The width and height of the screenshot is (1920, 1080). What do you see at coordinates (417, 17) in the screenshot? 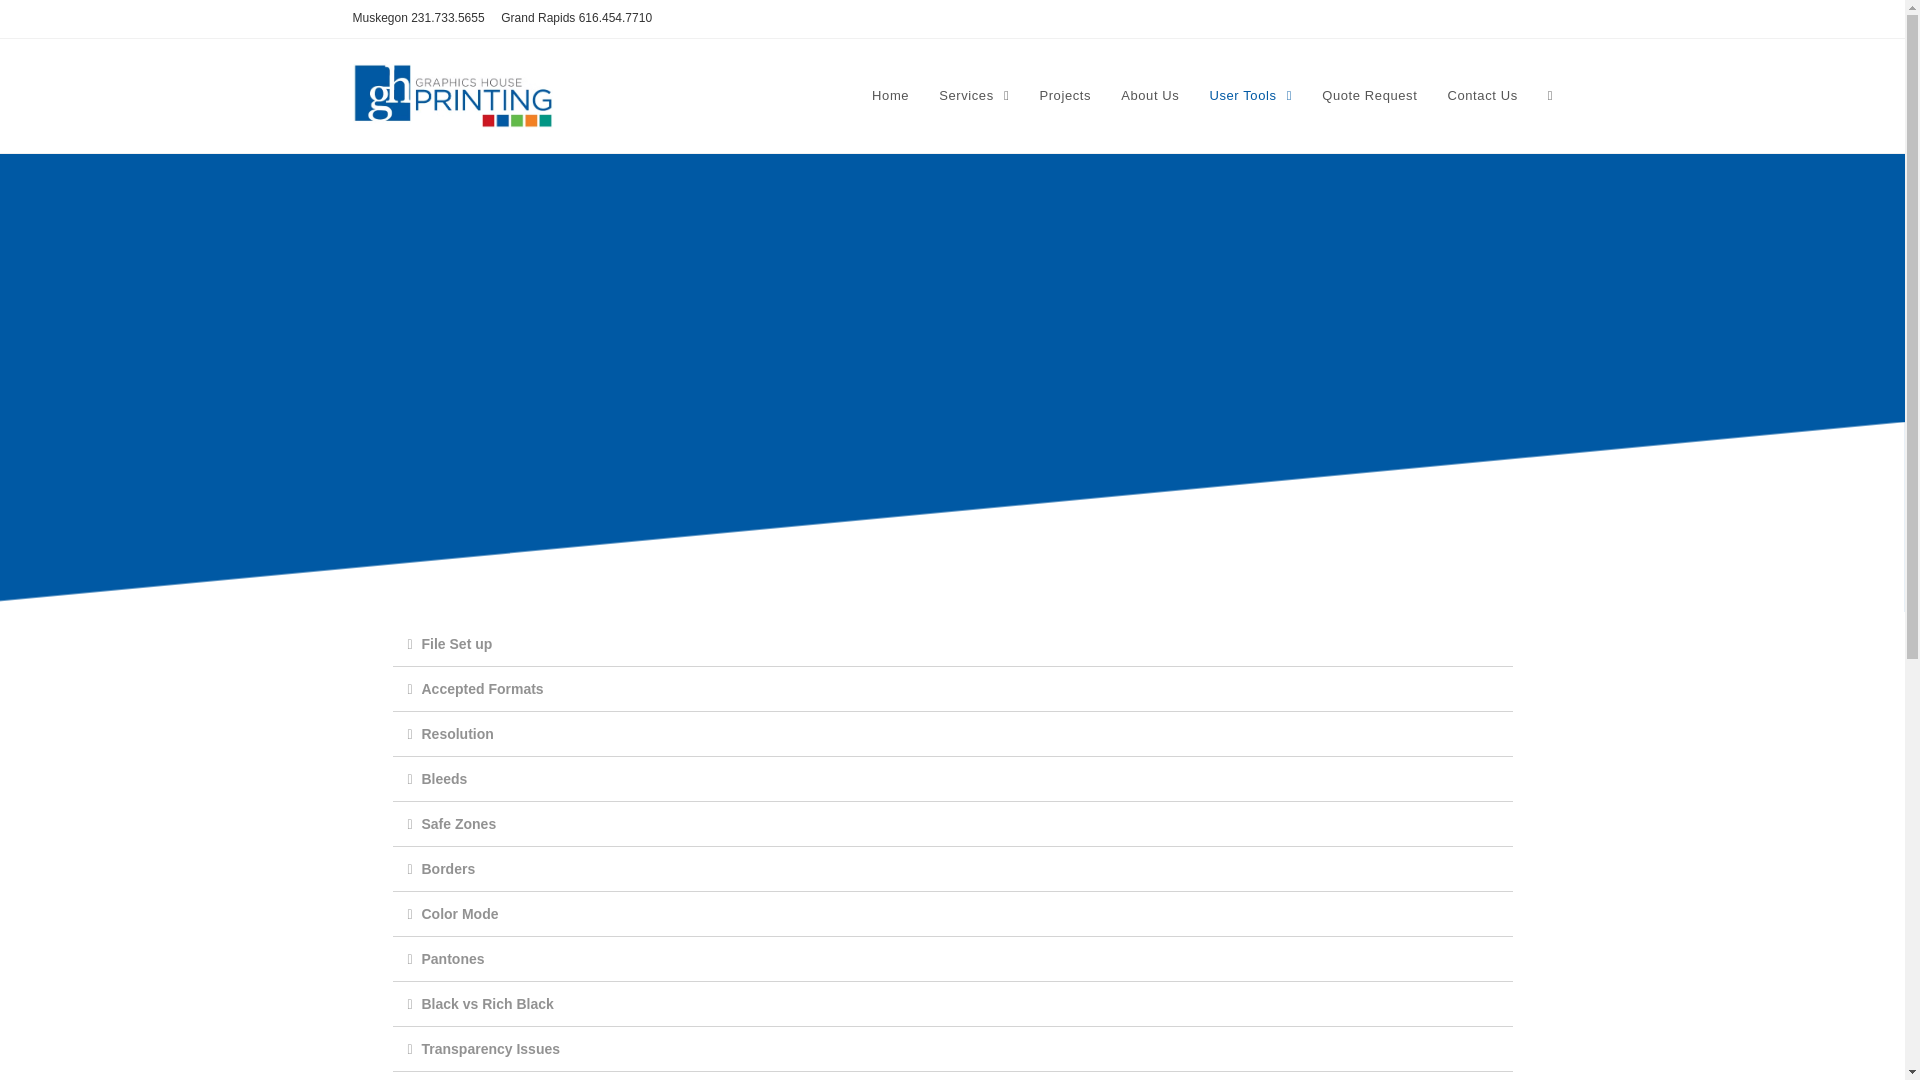
I see `Muskegon 231.733.5655` at bounding box center [417, 17].